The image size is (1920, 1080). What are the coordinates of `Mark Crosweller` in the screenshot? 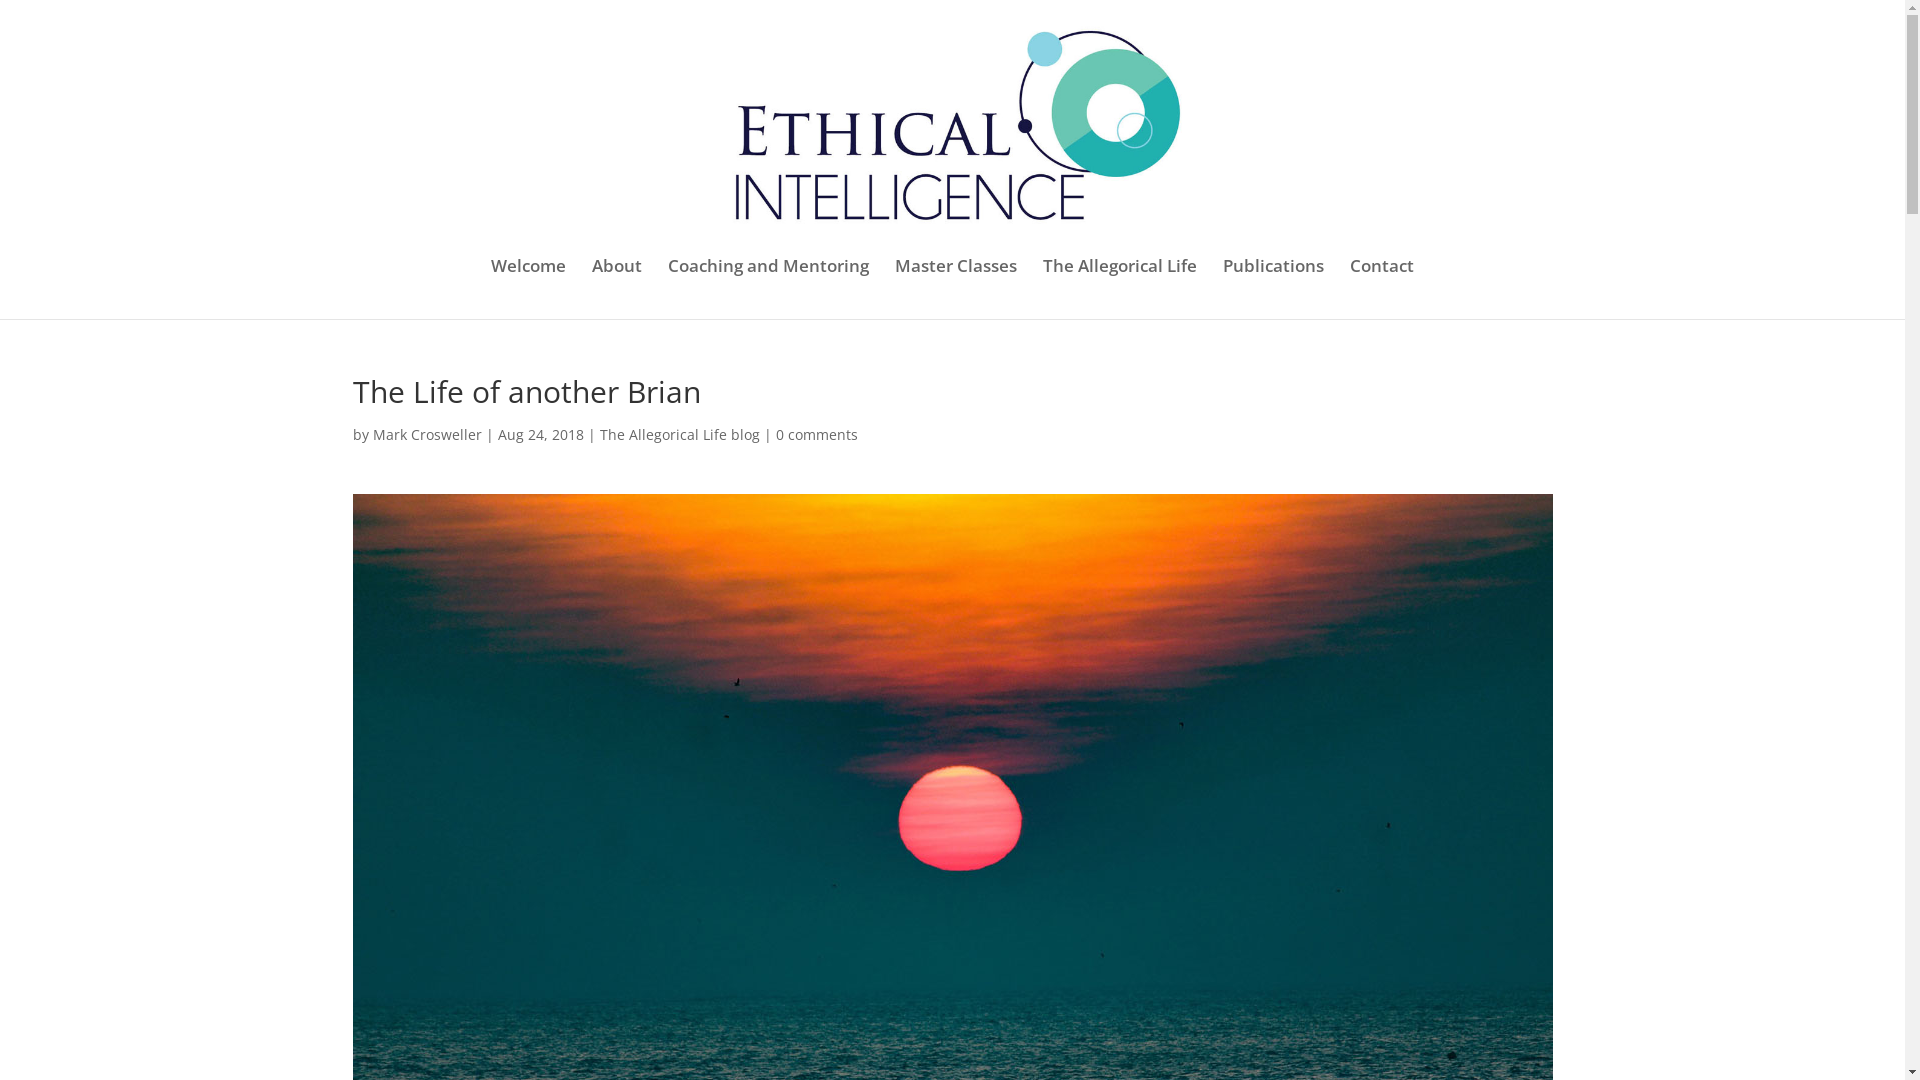 It's located at (426, 434).